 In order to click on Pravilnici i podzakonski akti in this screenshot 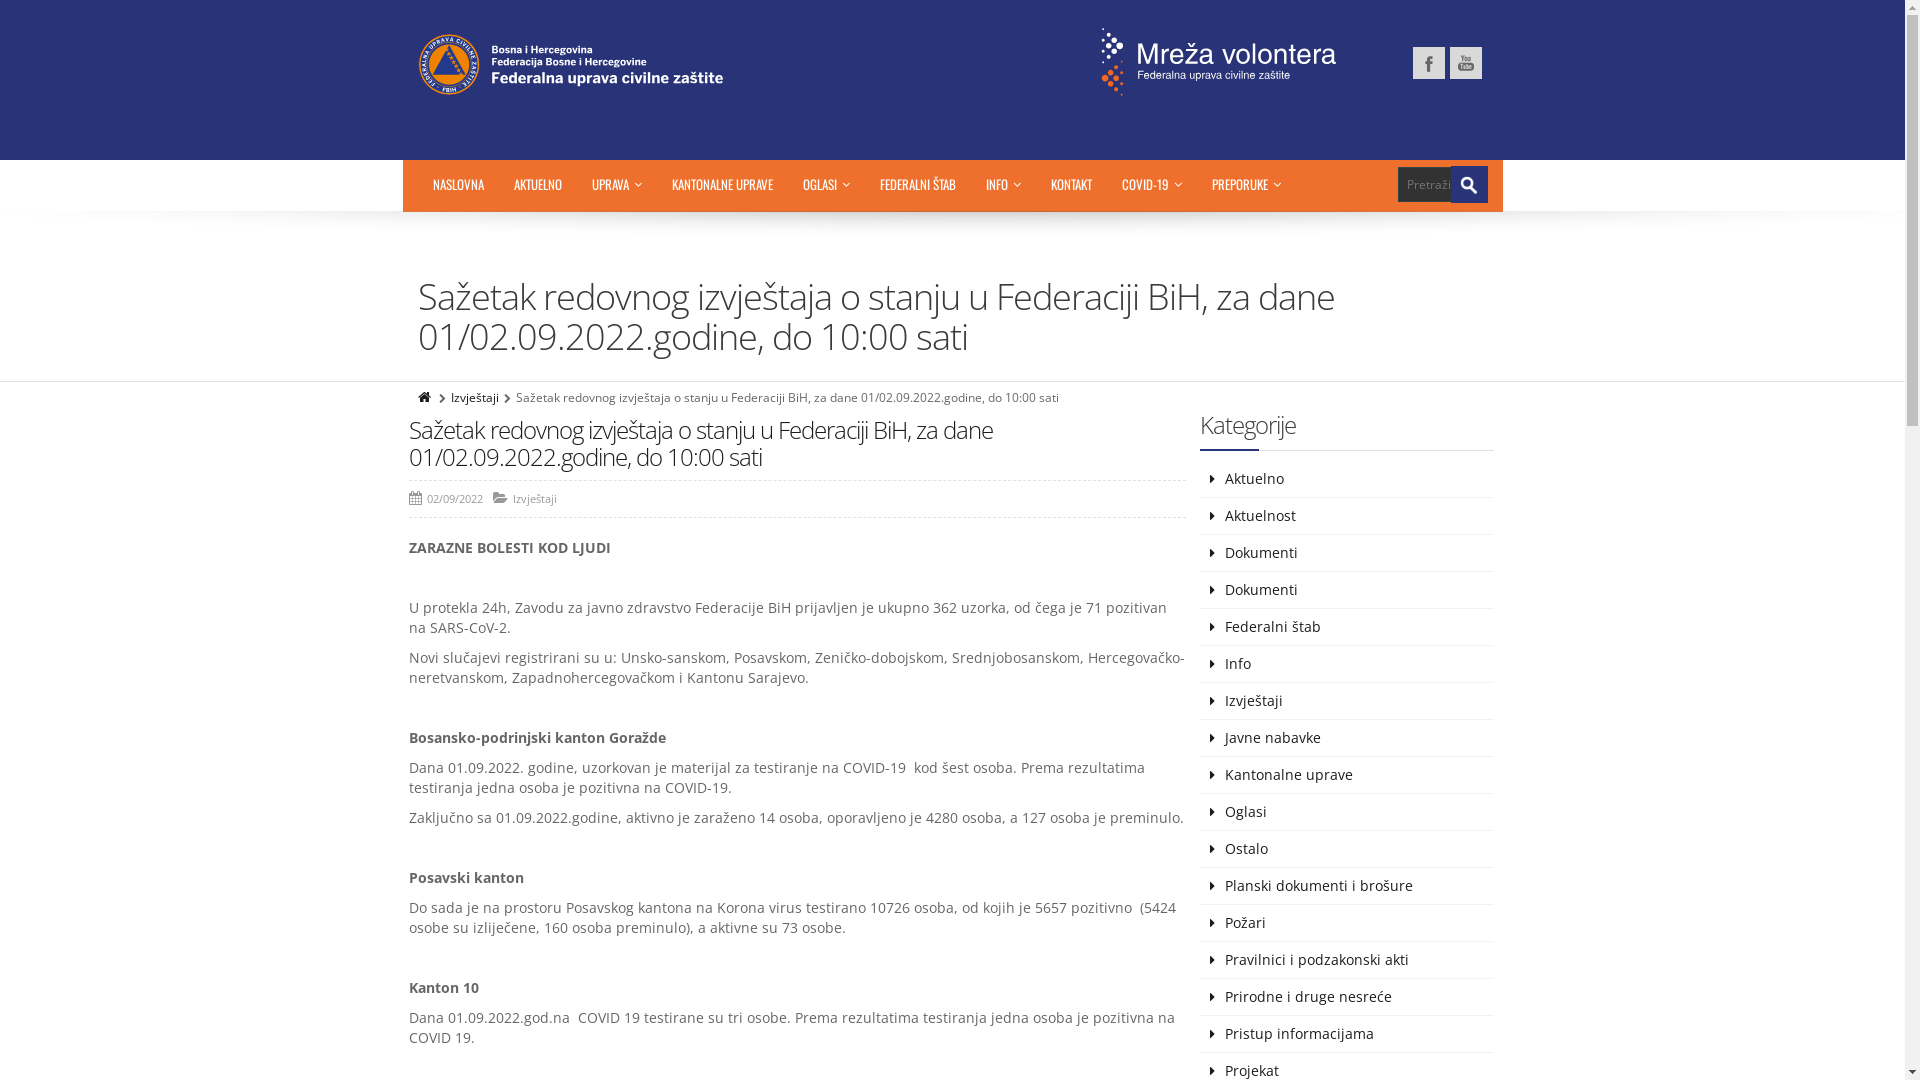, I will do `click(1347, 960)`.